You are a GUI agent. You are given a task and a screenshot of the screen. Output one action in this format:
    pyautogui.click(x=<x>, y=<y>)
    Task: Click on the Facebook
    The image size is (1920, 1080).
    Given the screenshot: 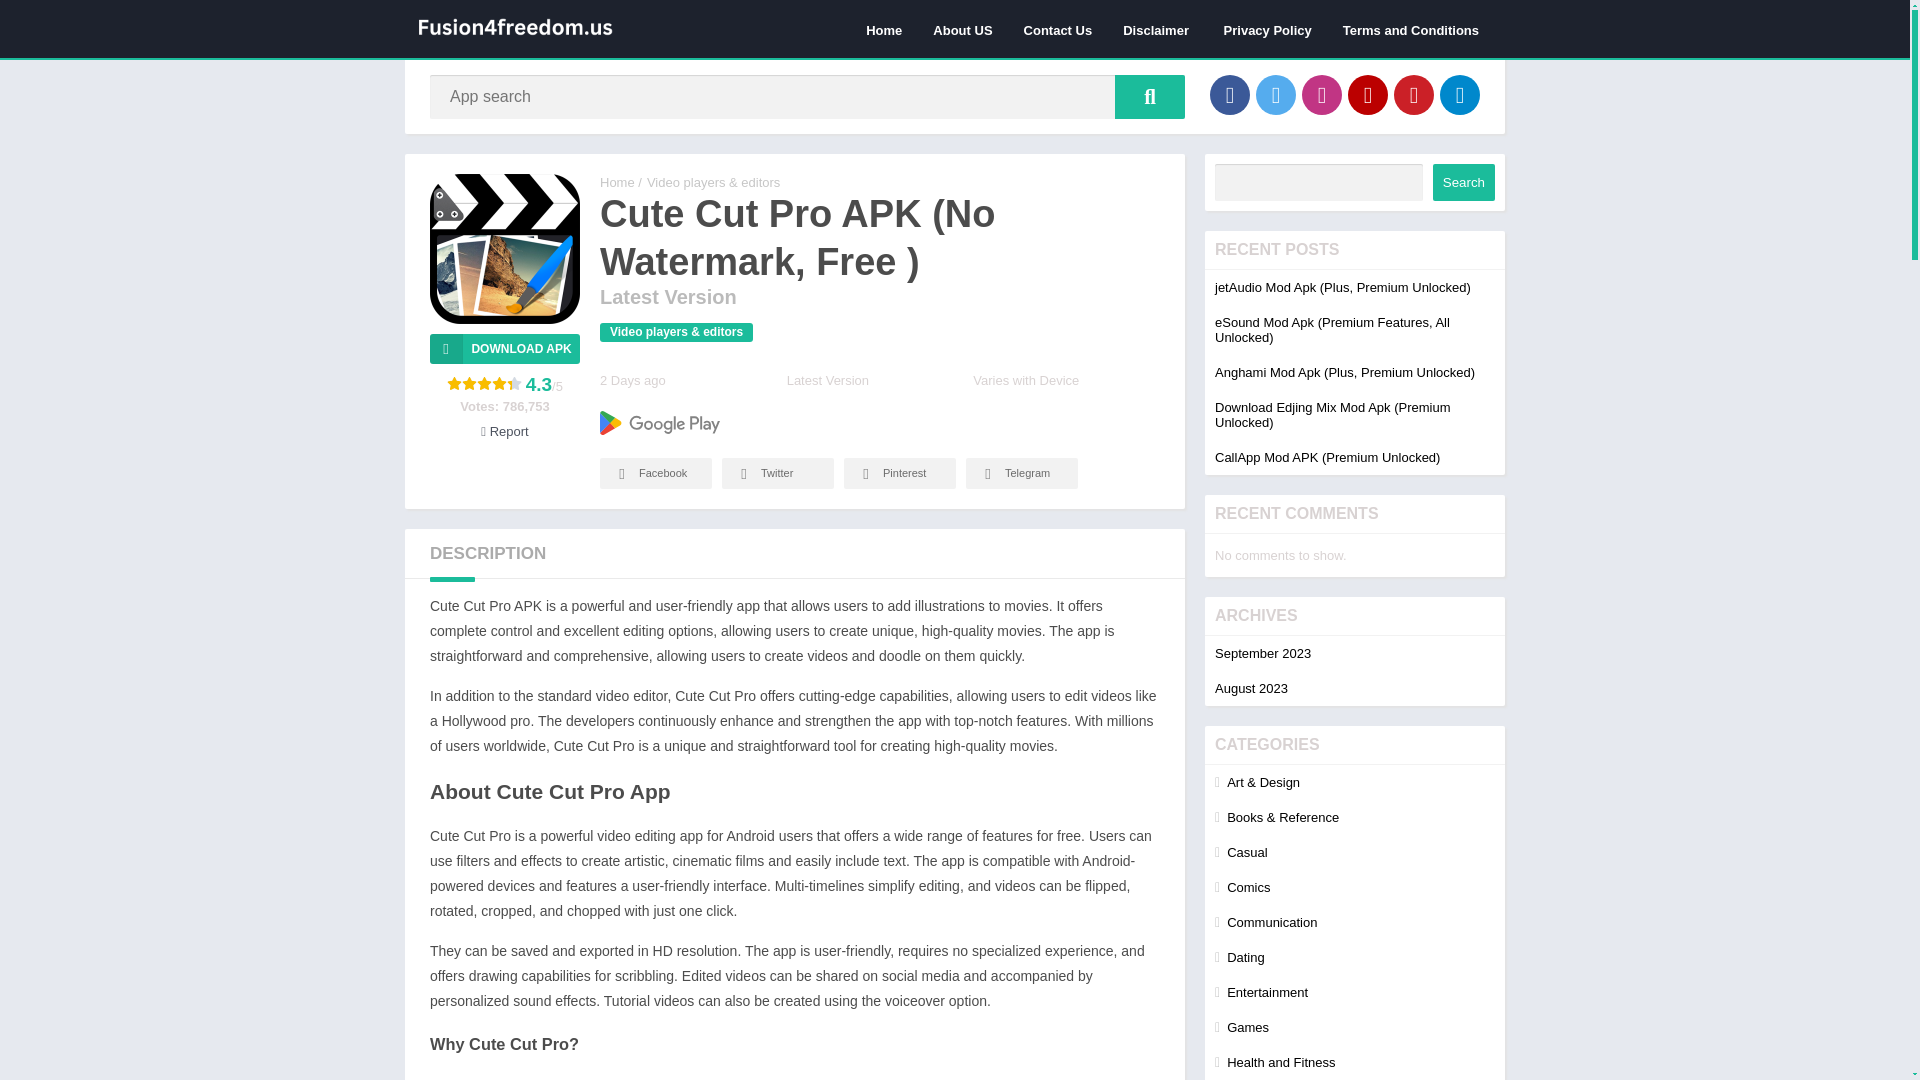 What is the action you would take?
    pyautogui.click(x=656, y=473)
    